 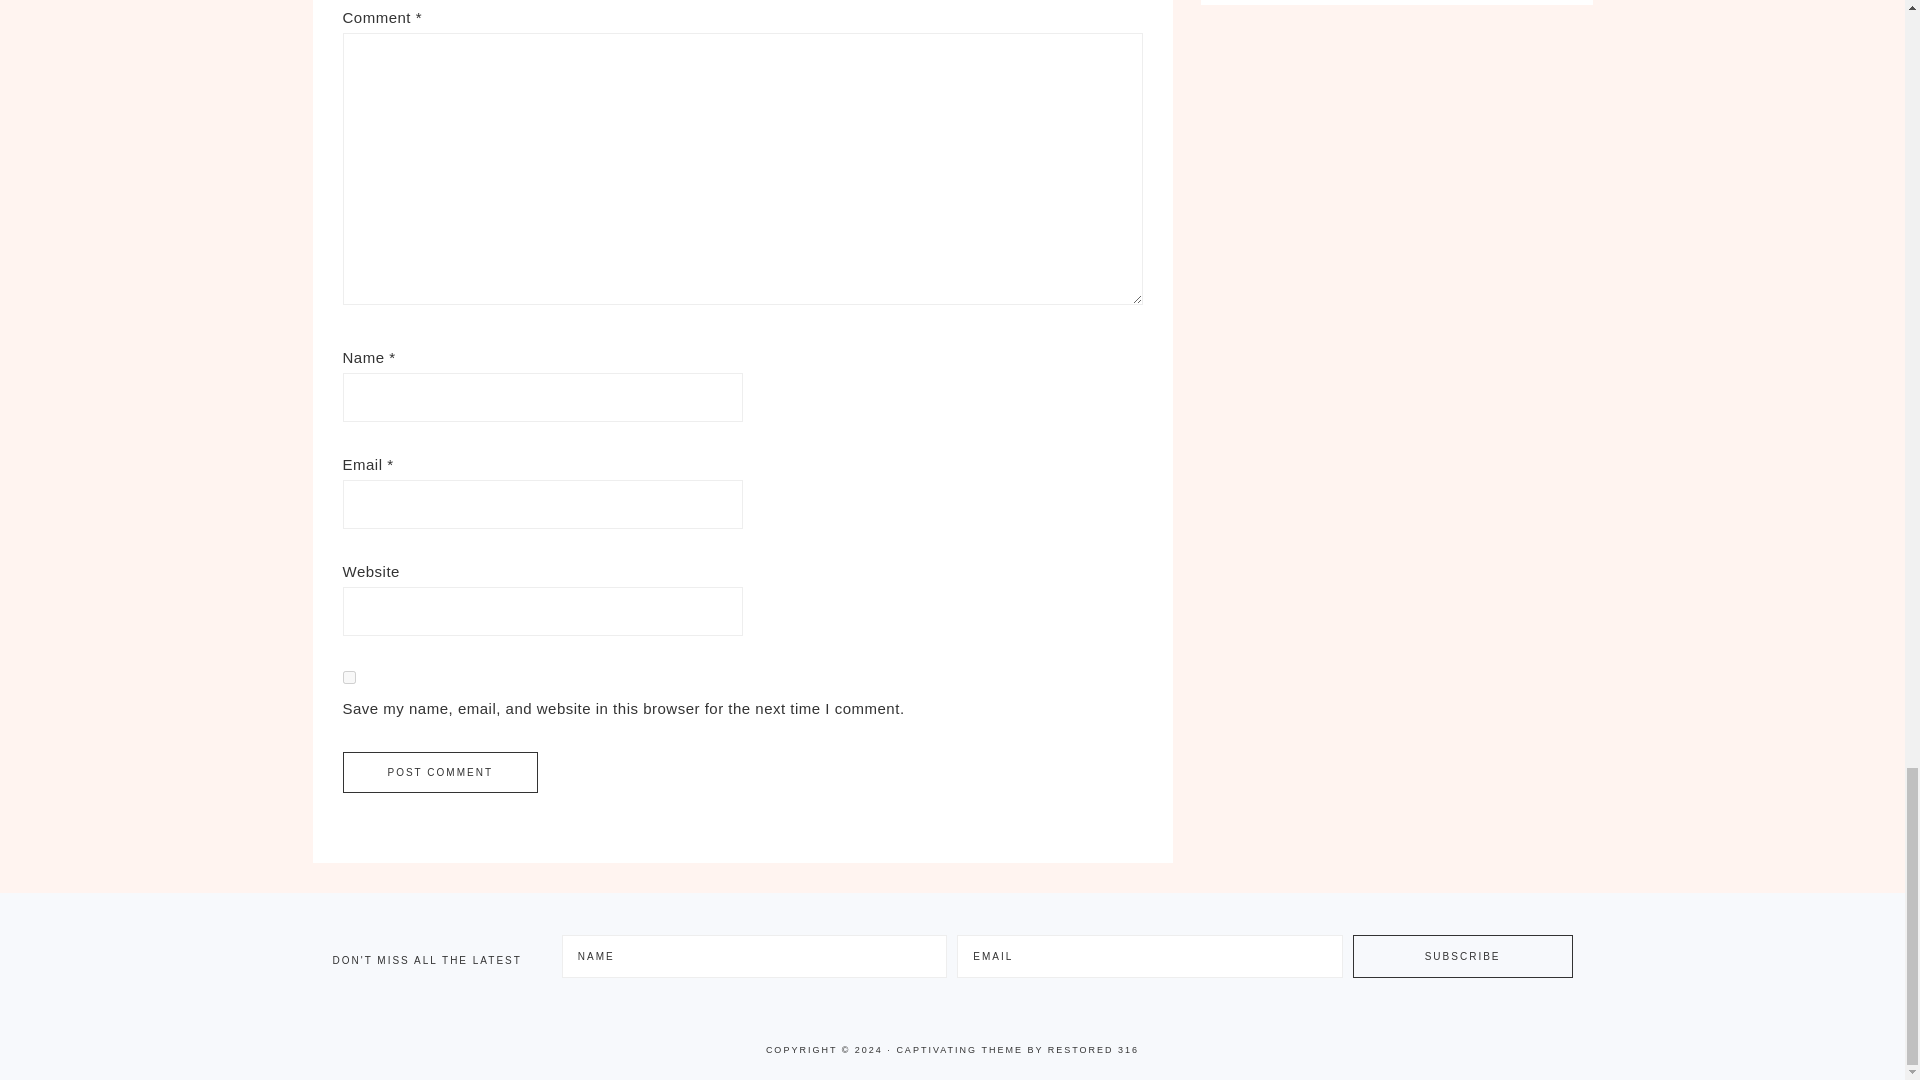 What do you see at coordinates (348, 676) in the screenshot?
I see `yes` at bounding box center [348, 676].